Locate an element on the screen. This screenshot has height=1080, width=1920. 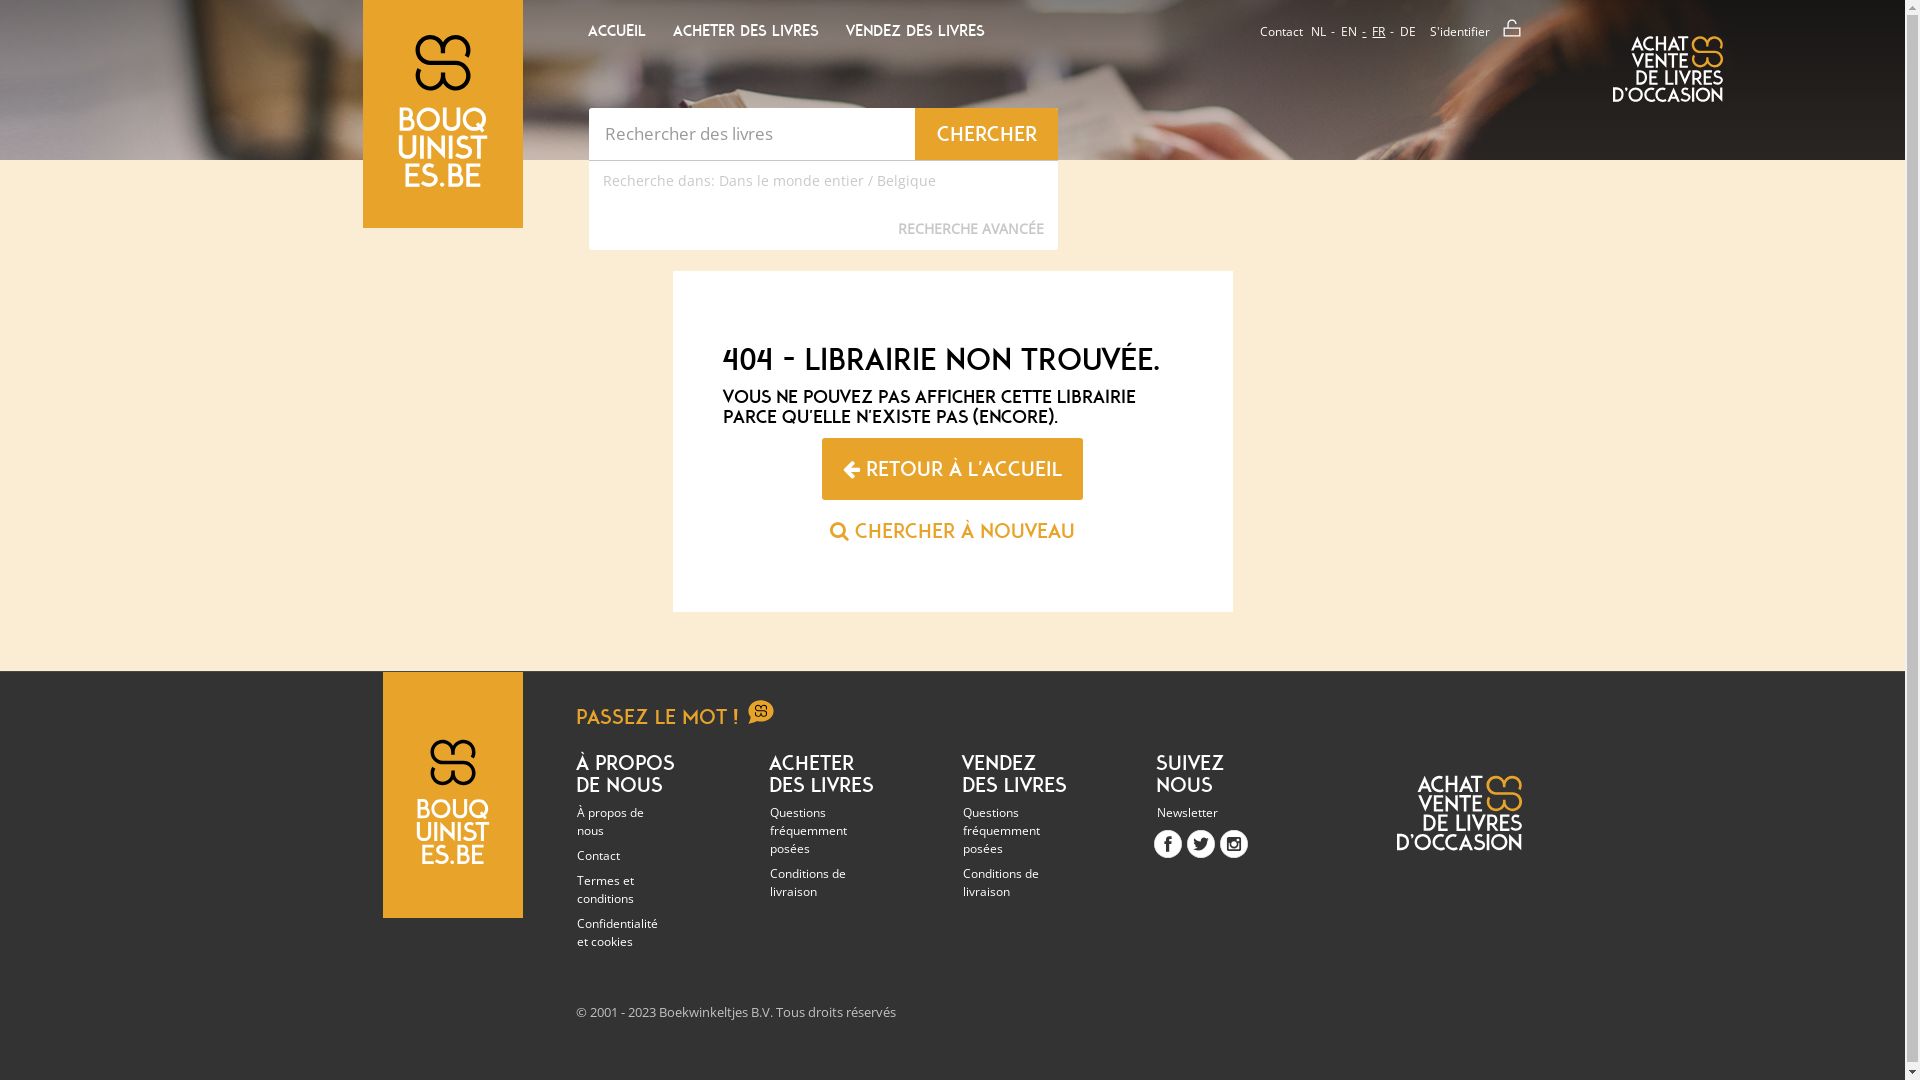
DE is located at coordinates (1400, 32).